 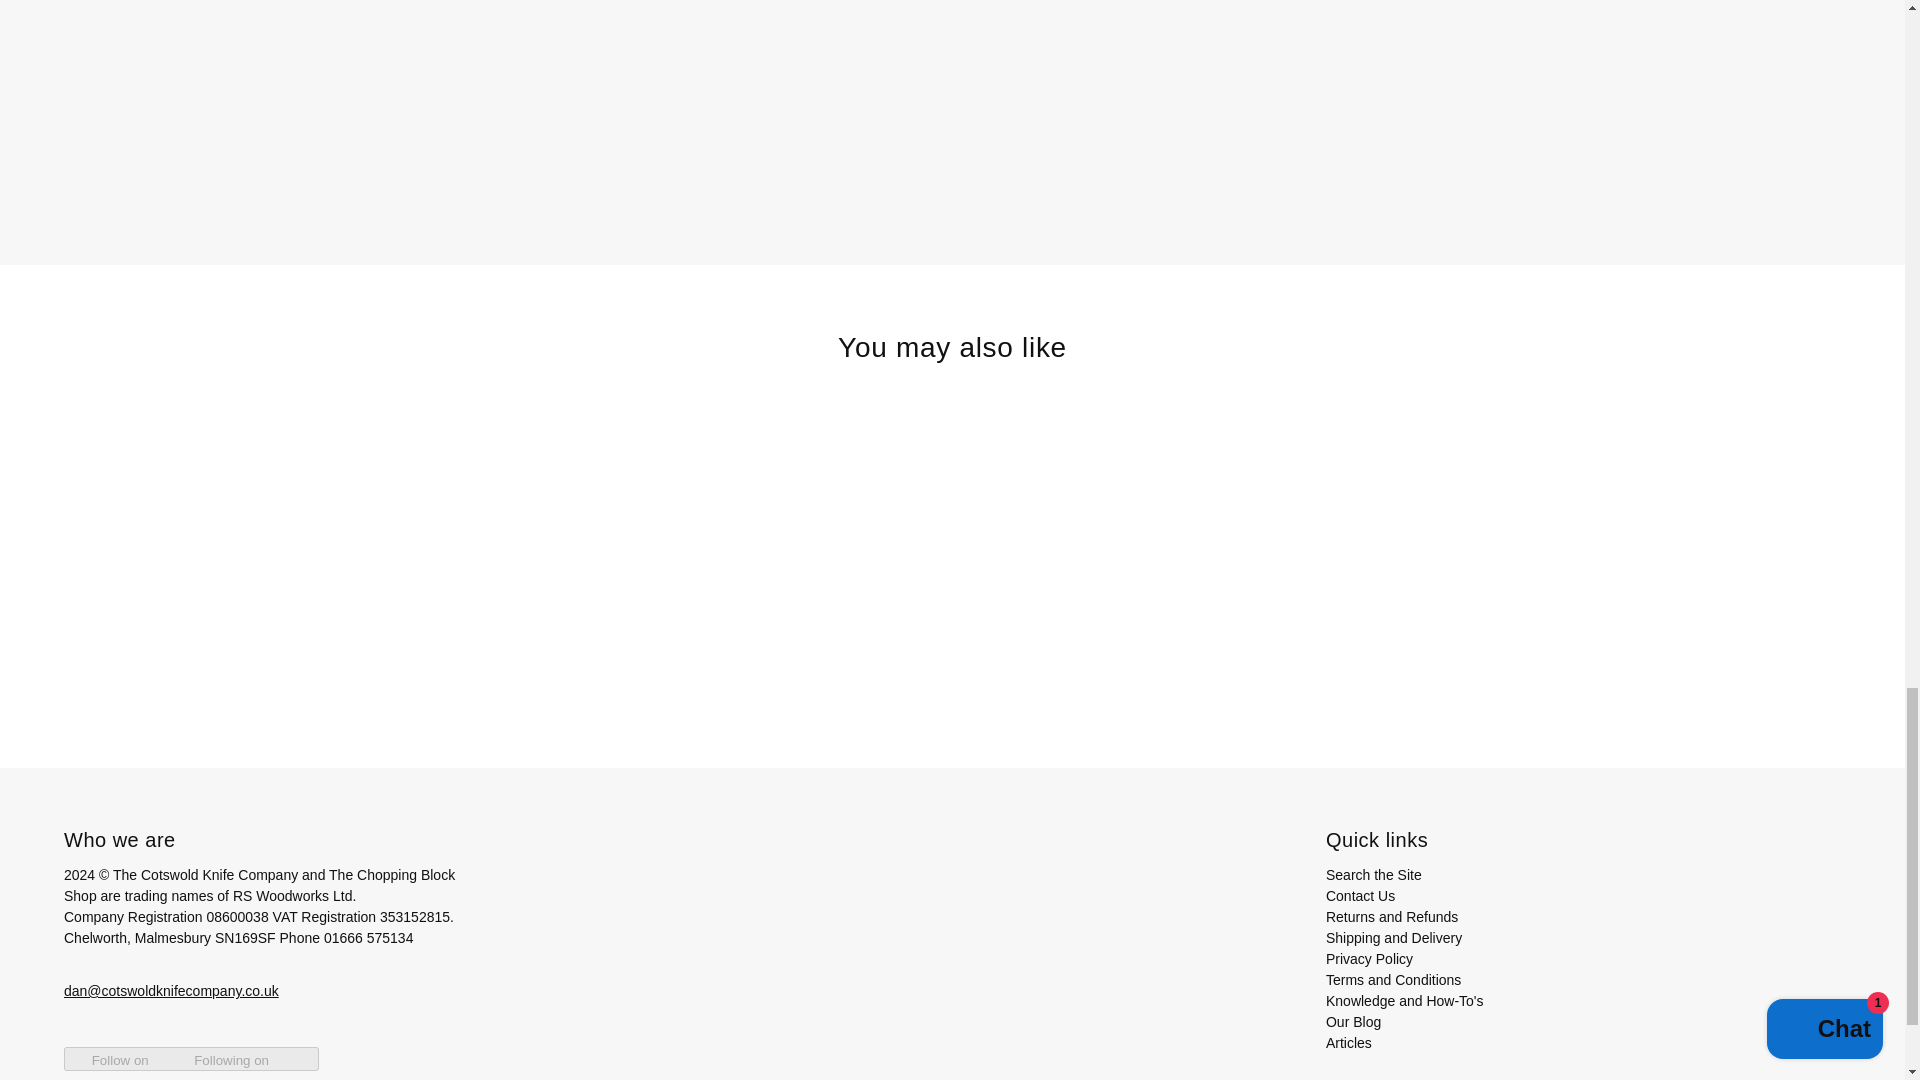 What do you see at coordinates (1392, 916) in the screenshot?
I see `Returns and Refunds` at bounding box center [1392, 916].